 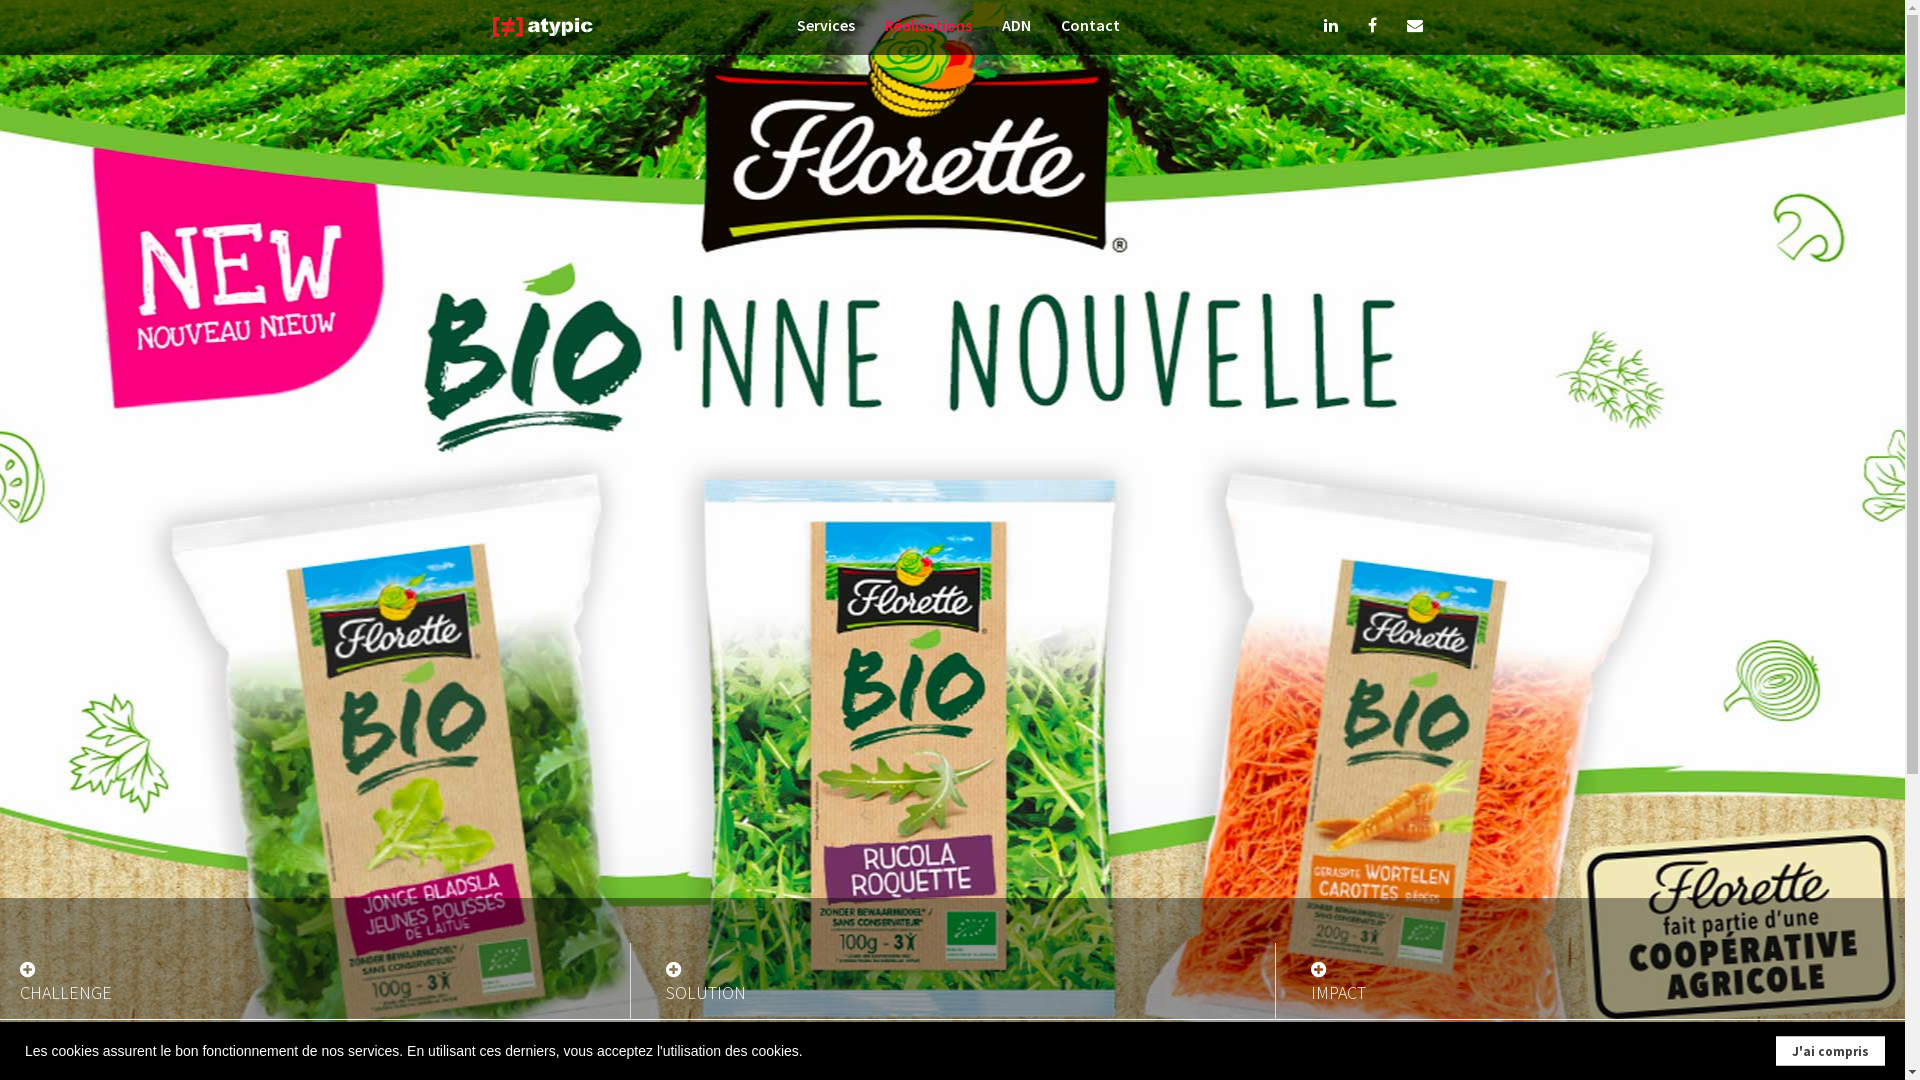 What do you see at coordinates (952, 934) in the screenshot?
I see `Actions terrain` at bounding box center [952, 934].